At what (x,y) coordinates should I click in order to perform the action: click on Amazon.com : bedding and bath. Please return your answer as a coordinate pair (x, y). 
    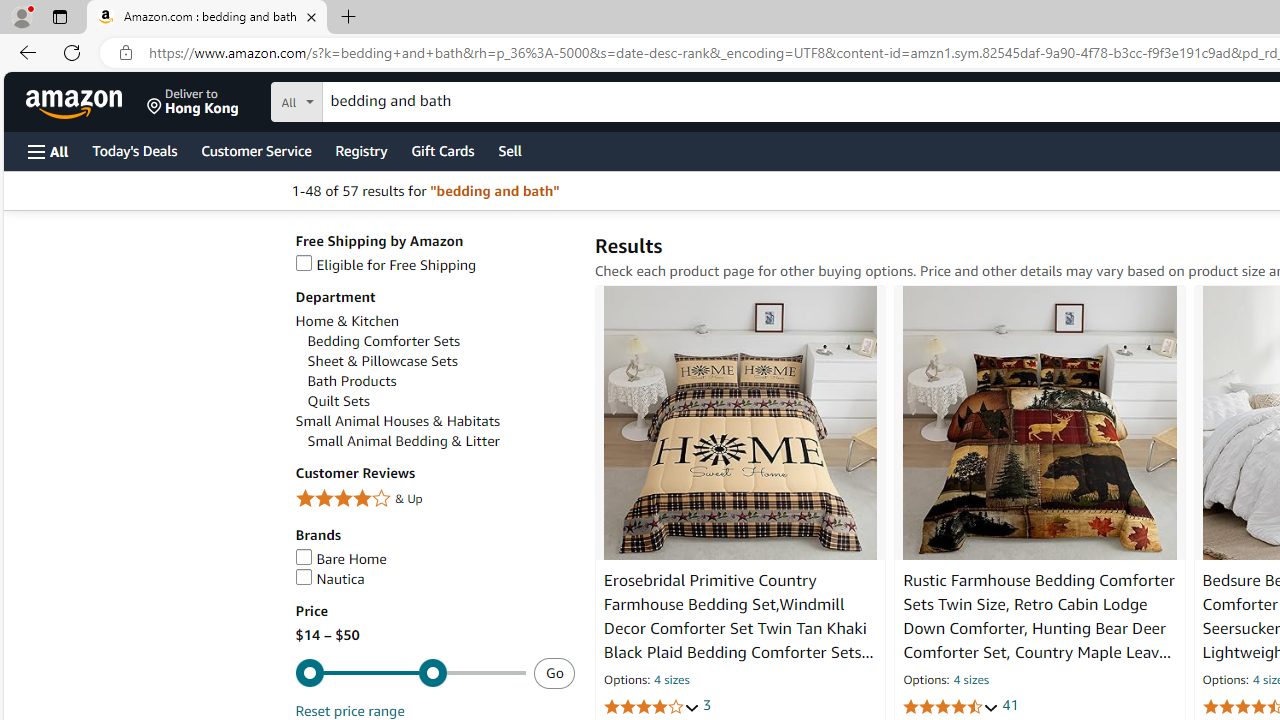
    Looking at the image, I should click on (207, 18).